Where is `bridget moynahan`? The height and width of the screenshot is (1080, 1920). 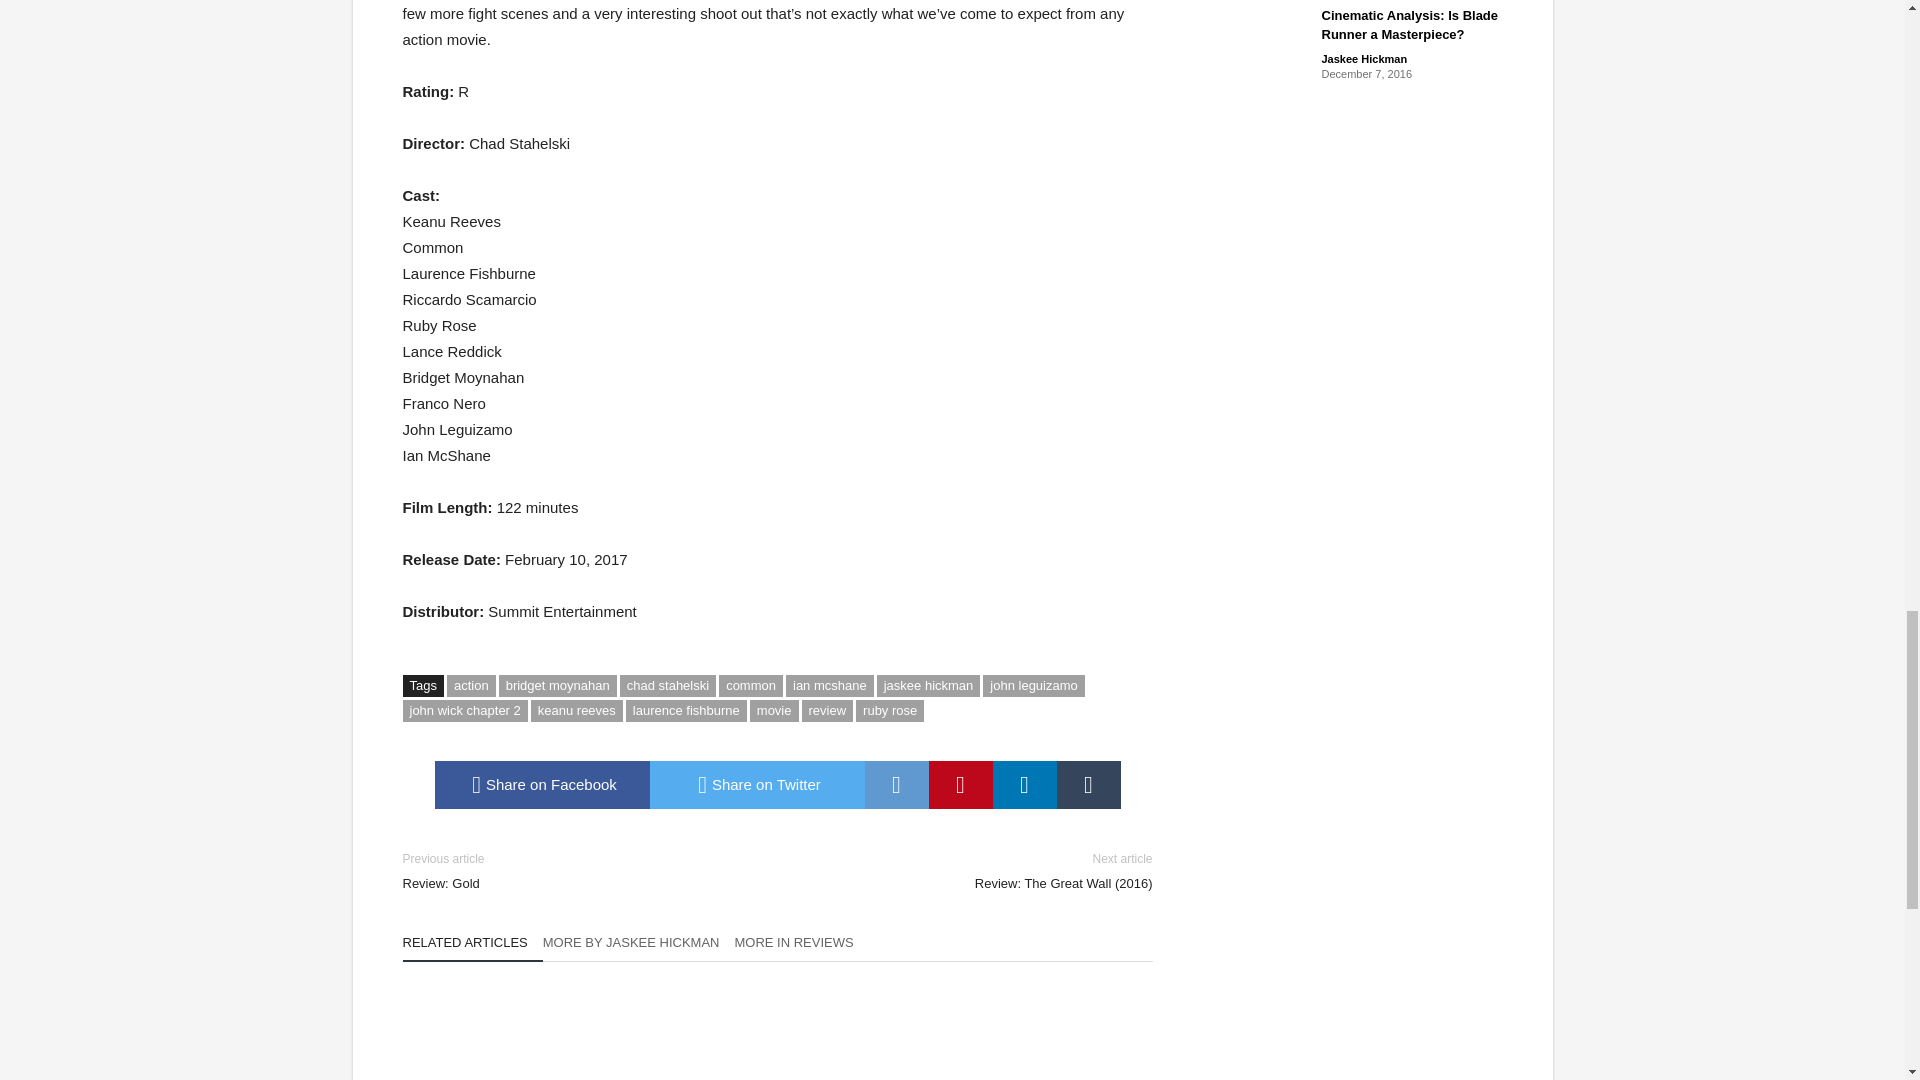
bridget moynahan is located at coordinates (558, 686).